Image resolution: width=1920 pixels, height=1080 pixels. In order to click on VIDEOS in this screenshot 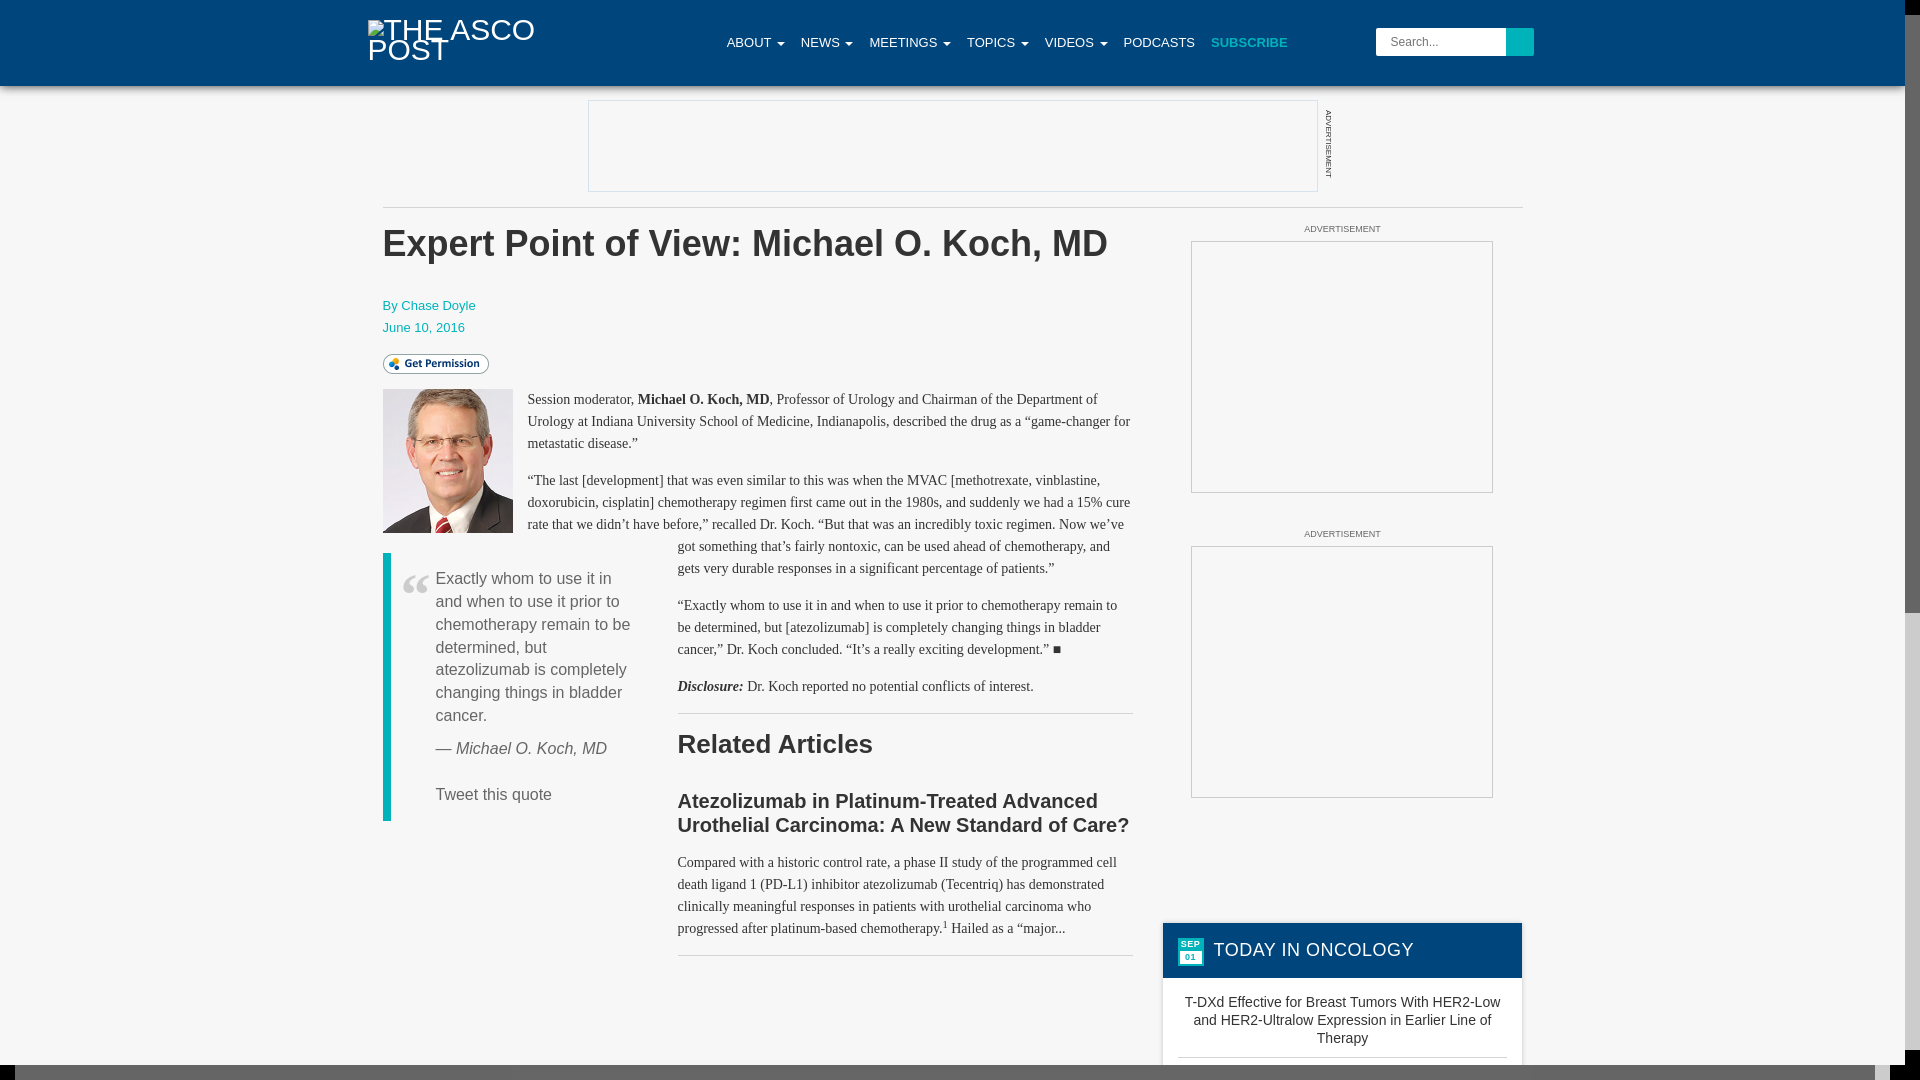, I will do `click(1076, 42)`.